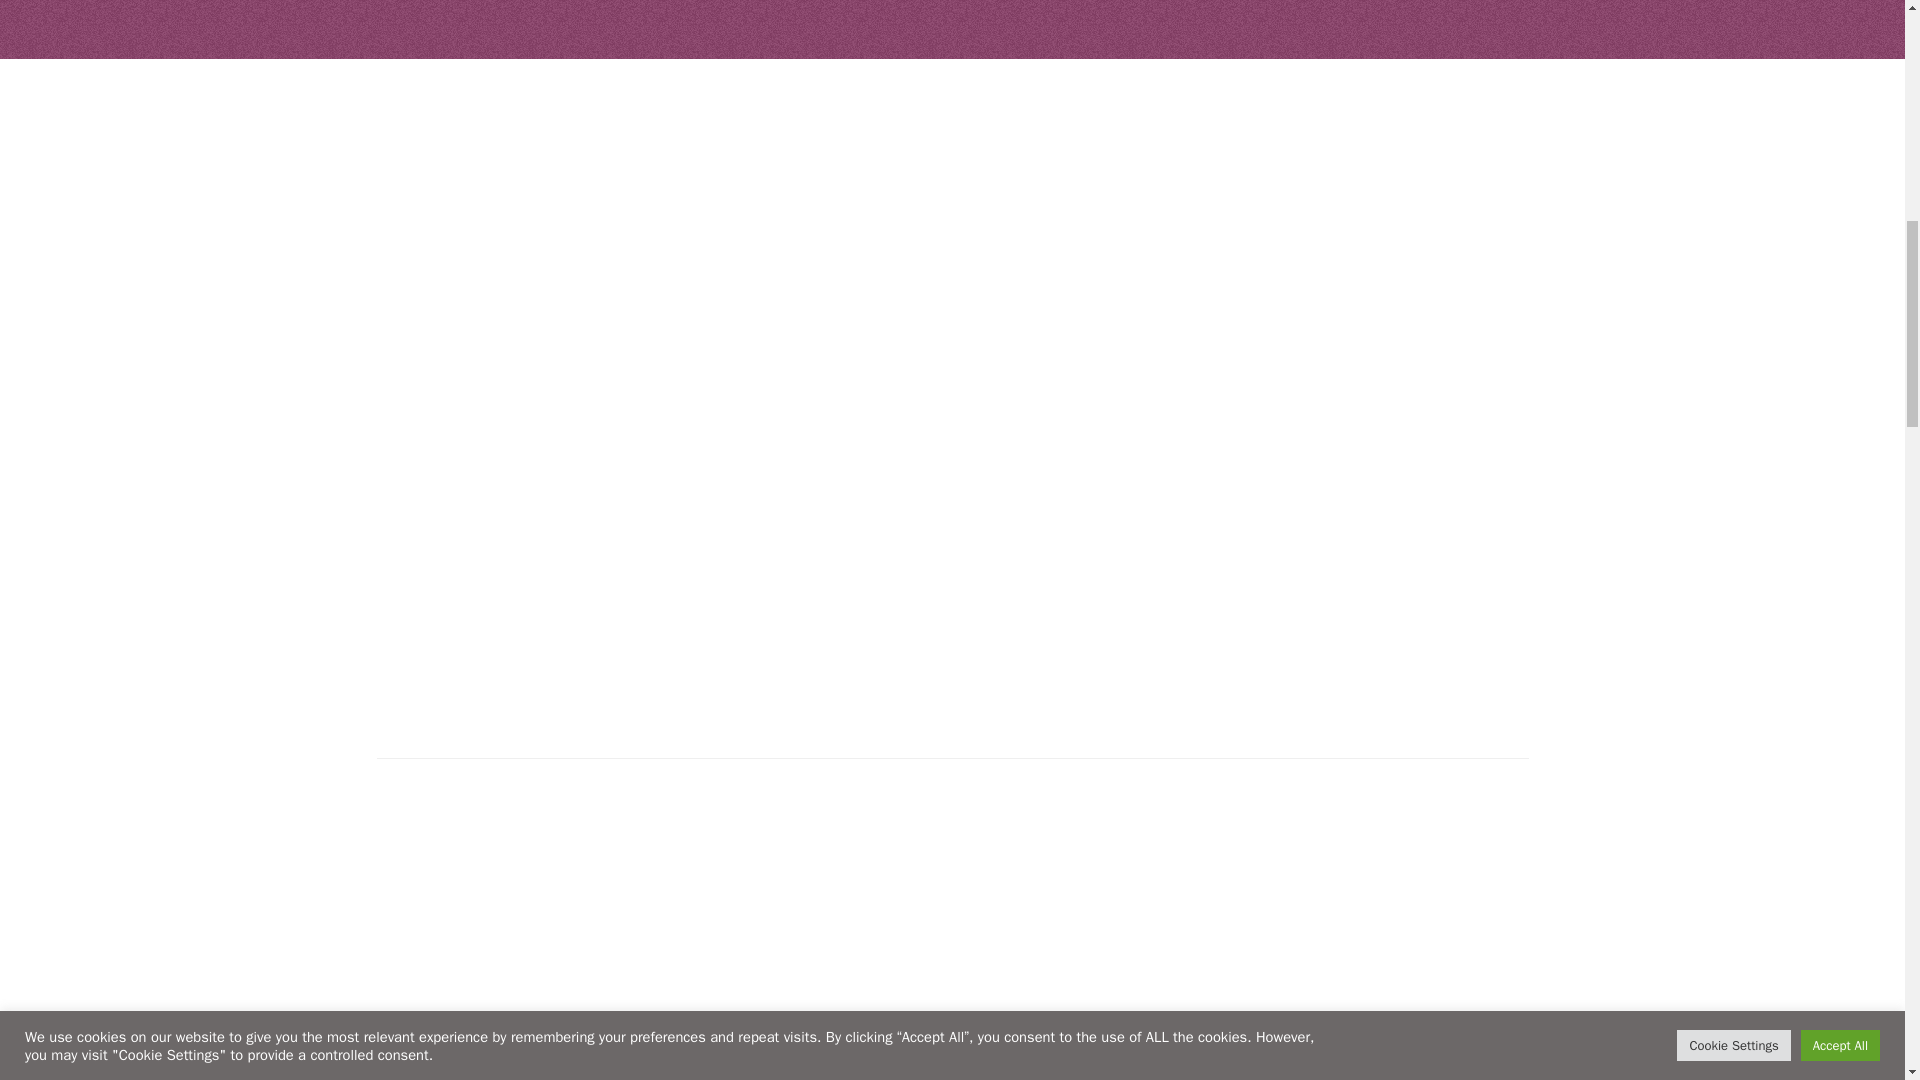  Describe the element at coordinates (1855, 949) in the screenshot. I see `Scroll back to top` at that location.